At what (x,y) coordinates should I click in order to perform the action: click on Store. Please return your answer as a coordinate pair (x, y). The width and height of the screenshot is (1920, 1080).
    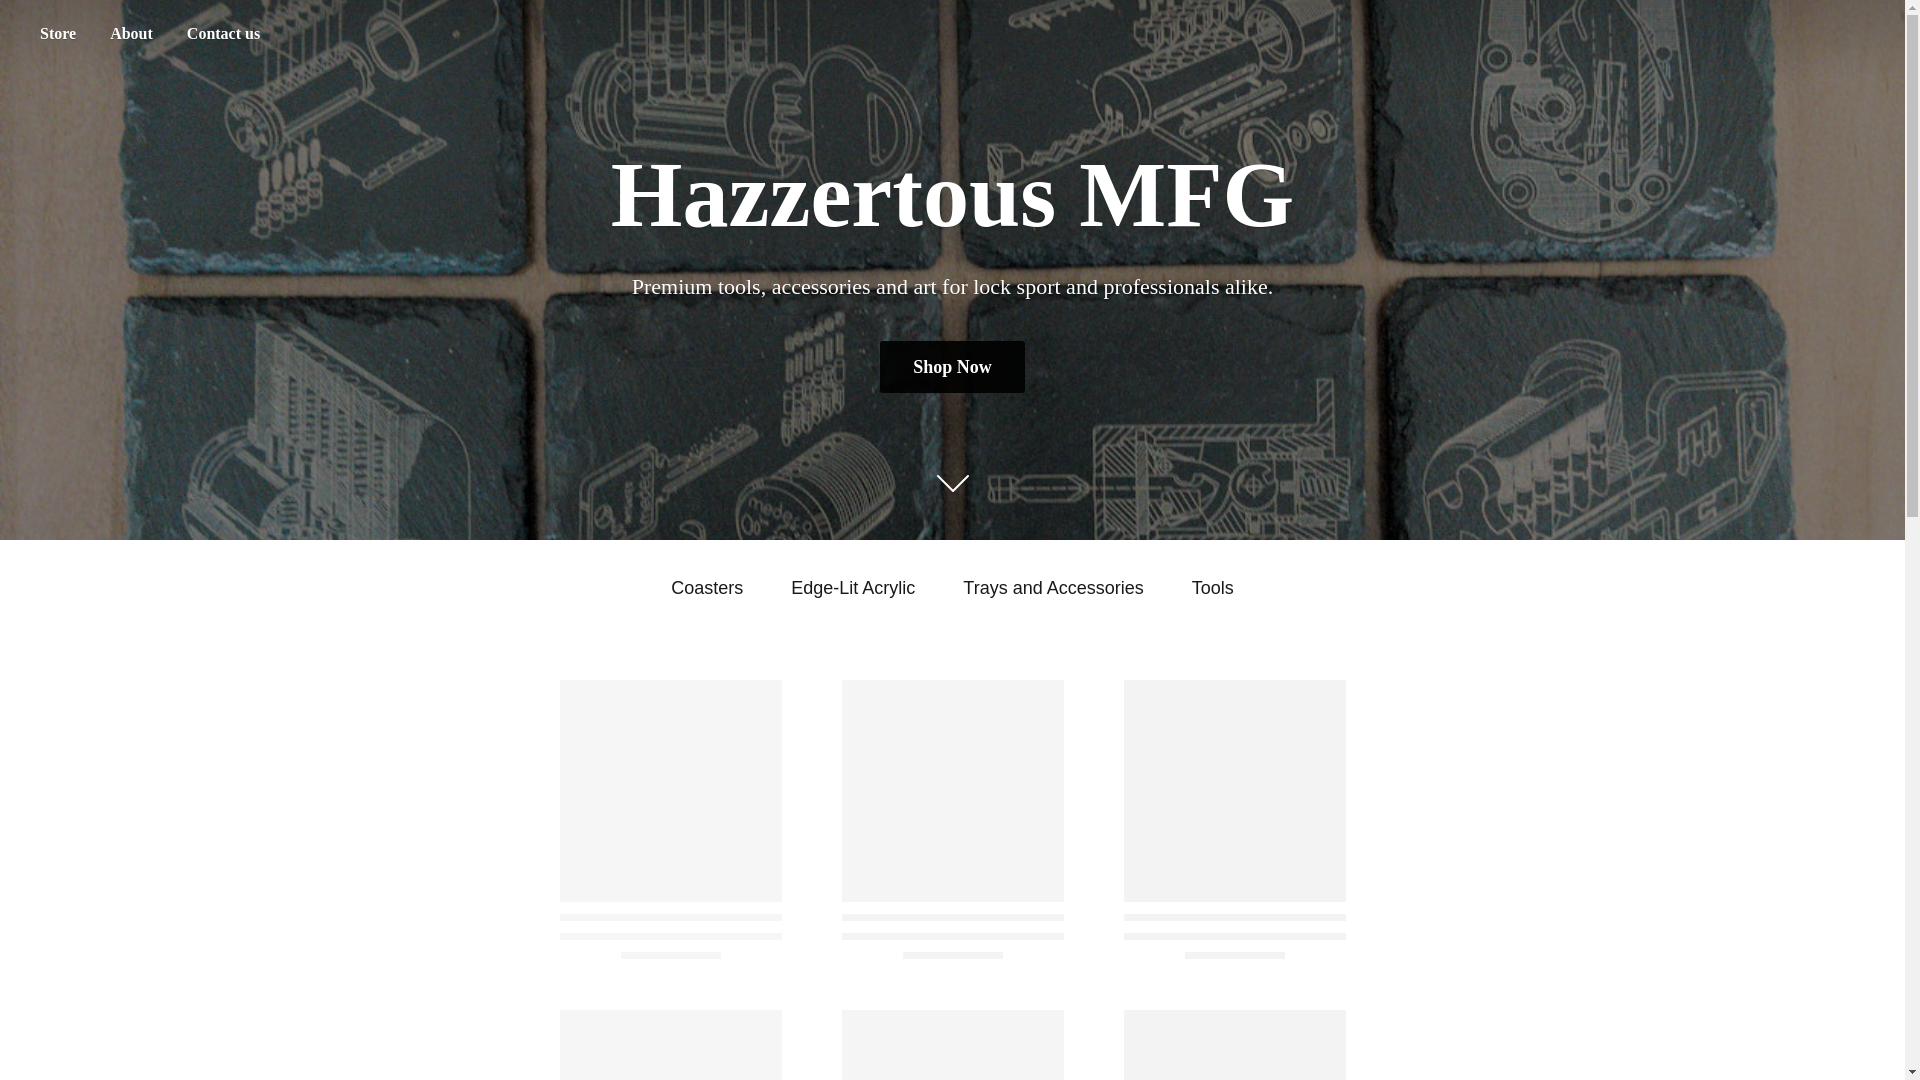
    Looking at the image, I should click on (57, 34).